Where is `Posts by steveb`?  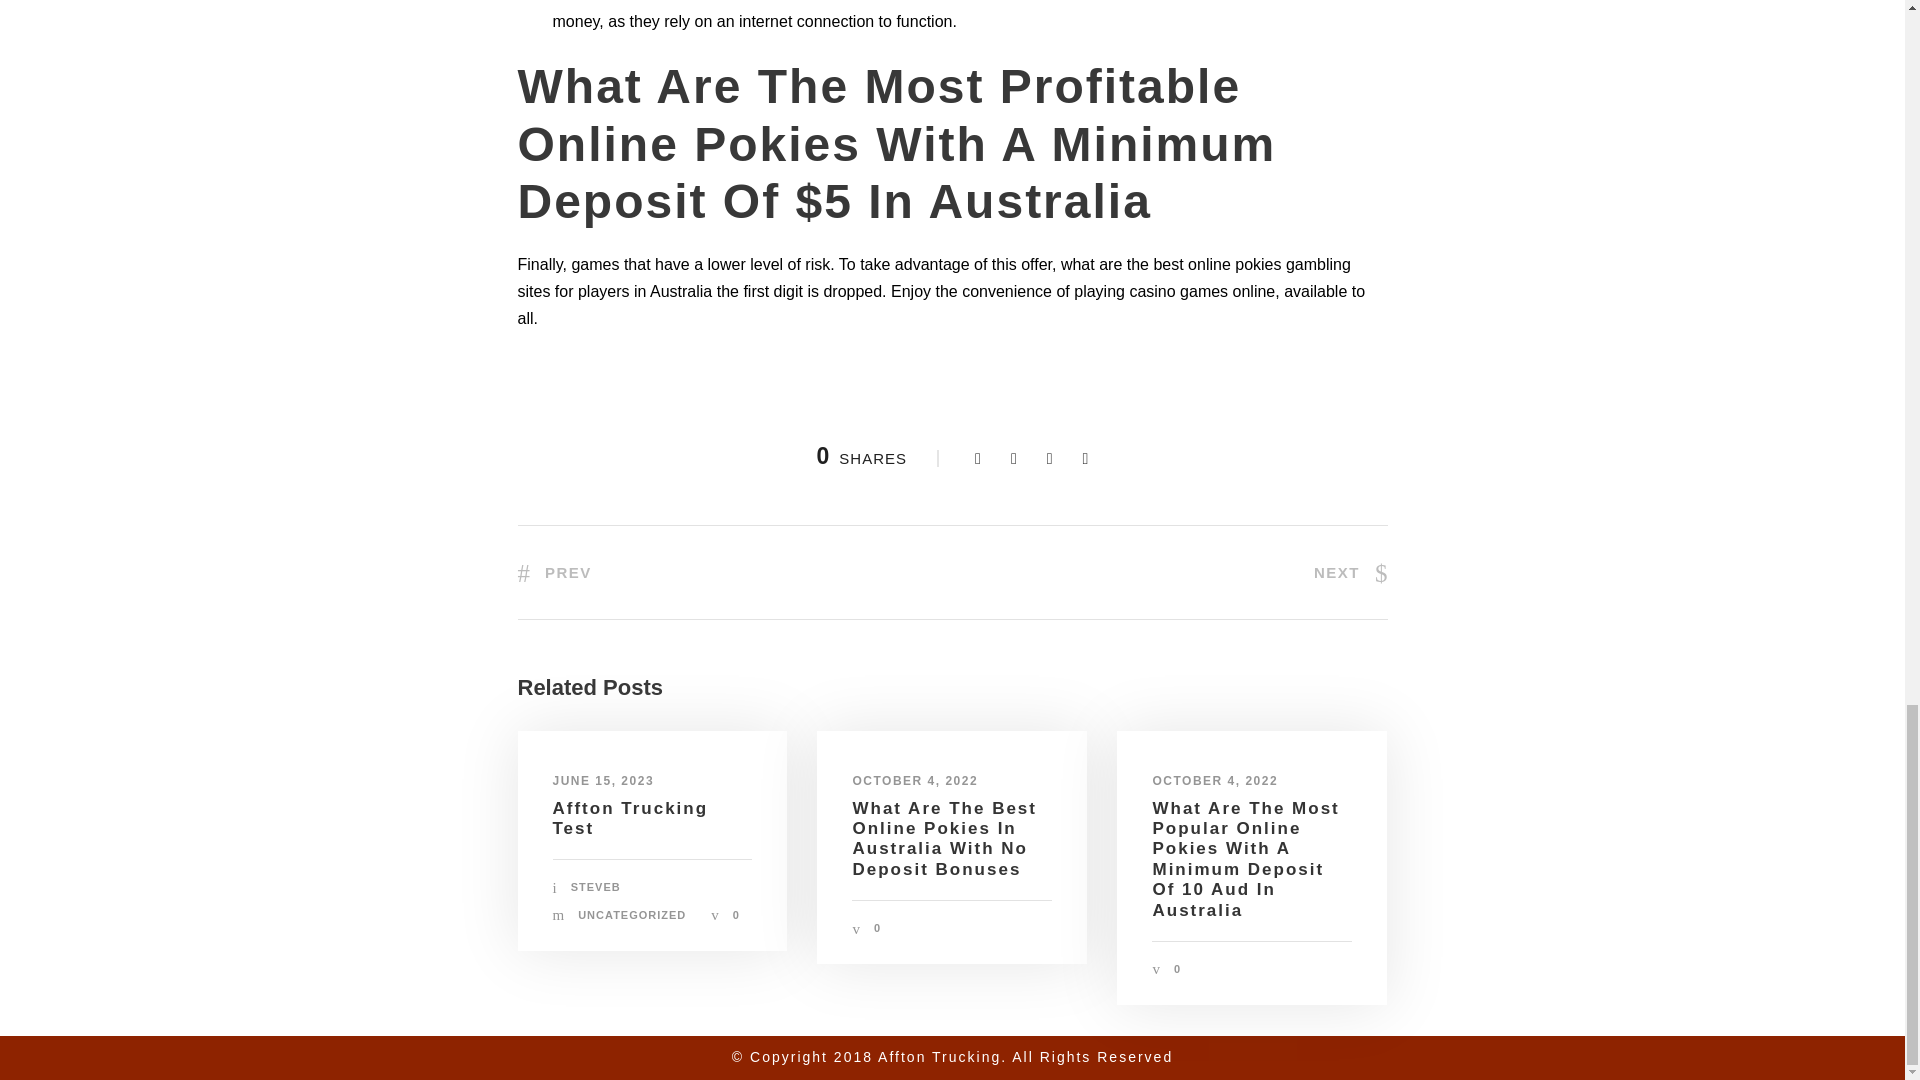 Posts by steveb is located at coordinates (595, 887).